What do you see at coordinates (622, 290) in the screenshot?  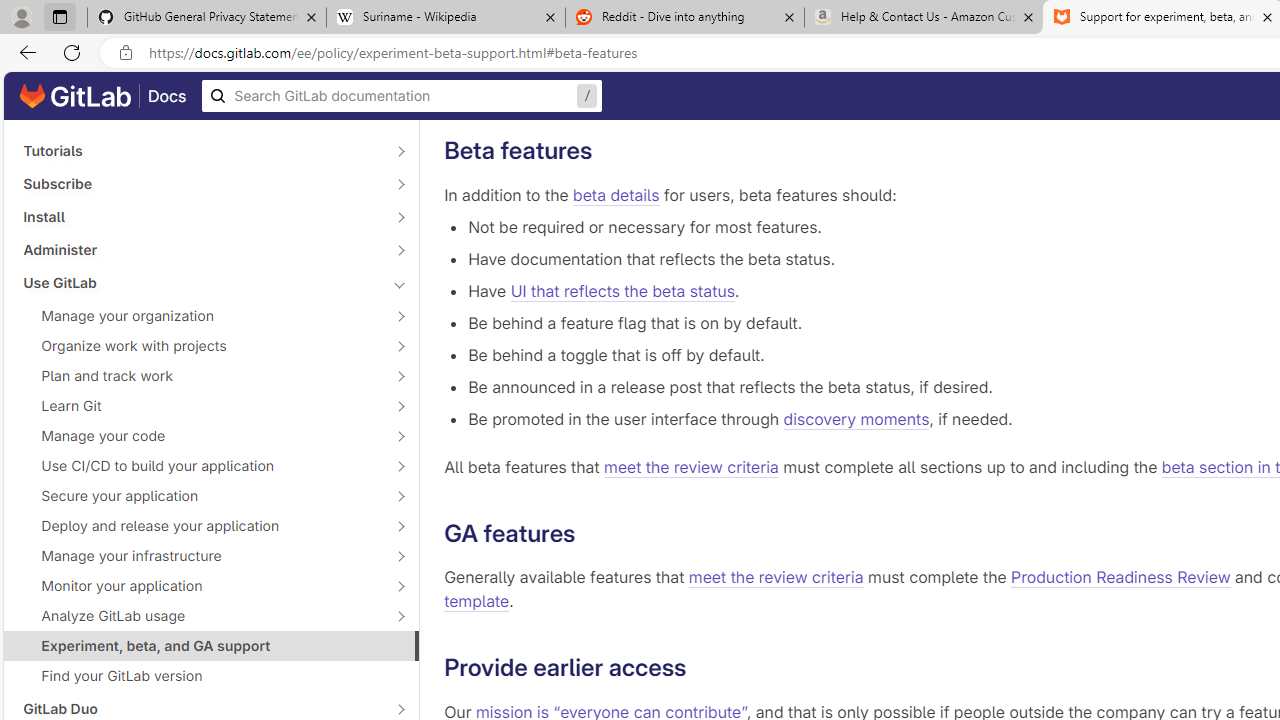 I see `UI that reflects the beta status` at bounding box center [622, 290].